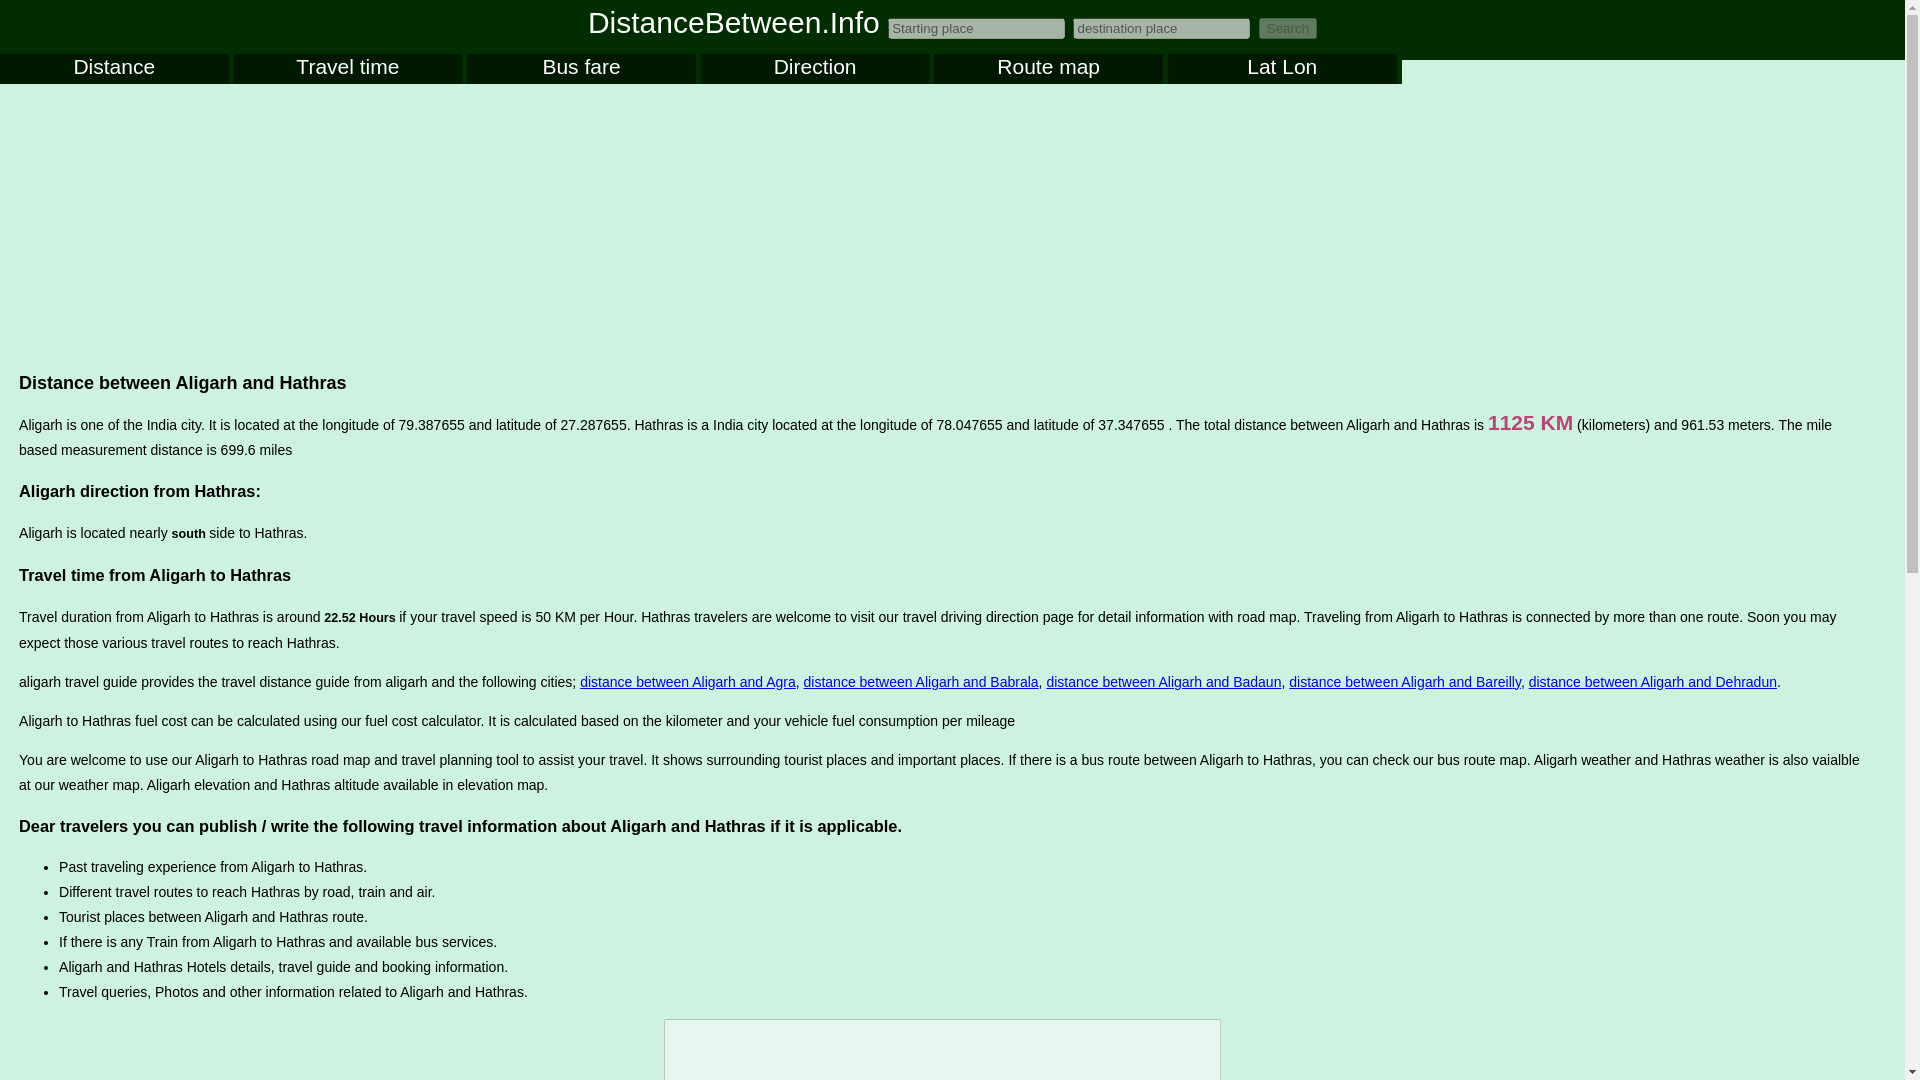  Describe the element at coordinates (348, 69) in the screenshot. I see `Travel time` at that location.